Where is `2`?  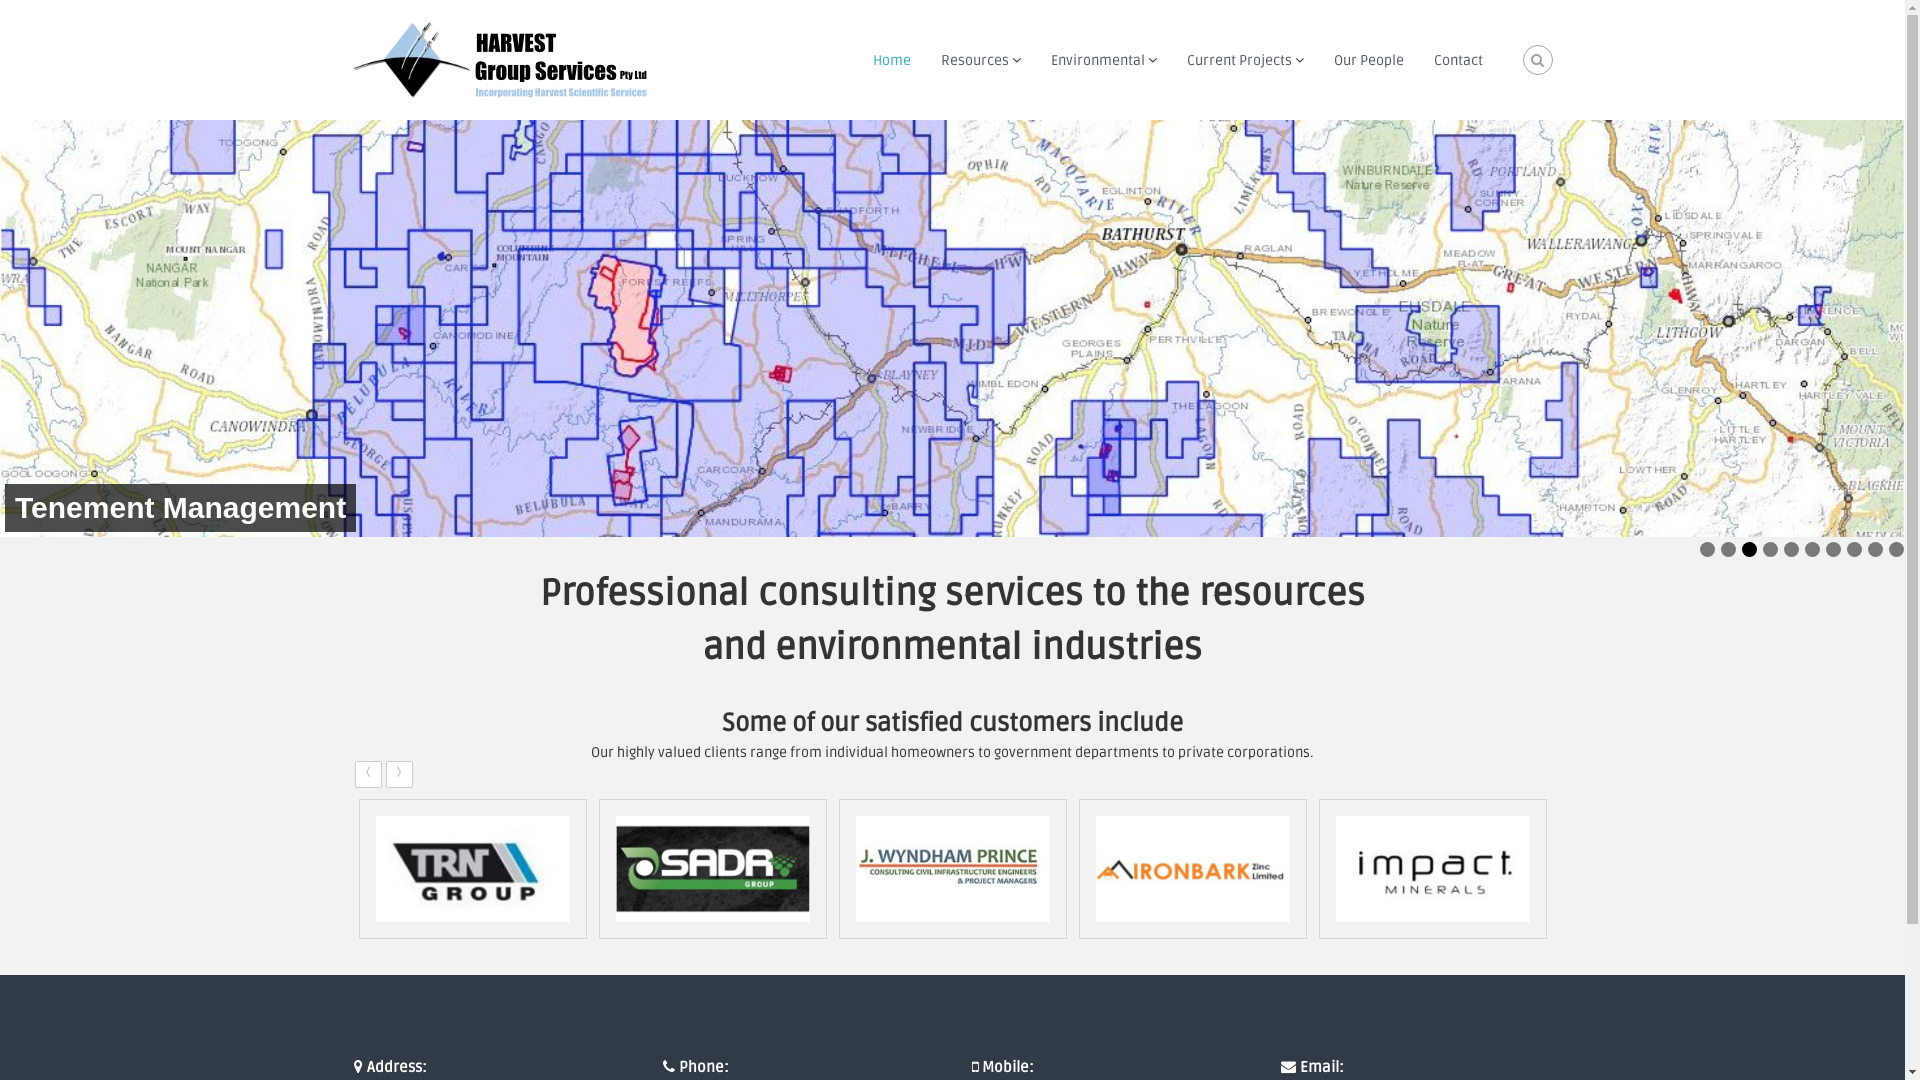
2 is located at coordinates (1728, 550).